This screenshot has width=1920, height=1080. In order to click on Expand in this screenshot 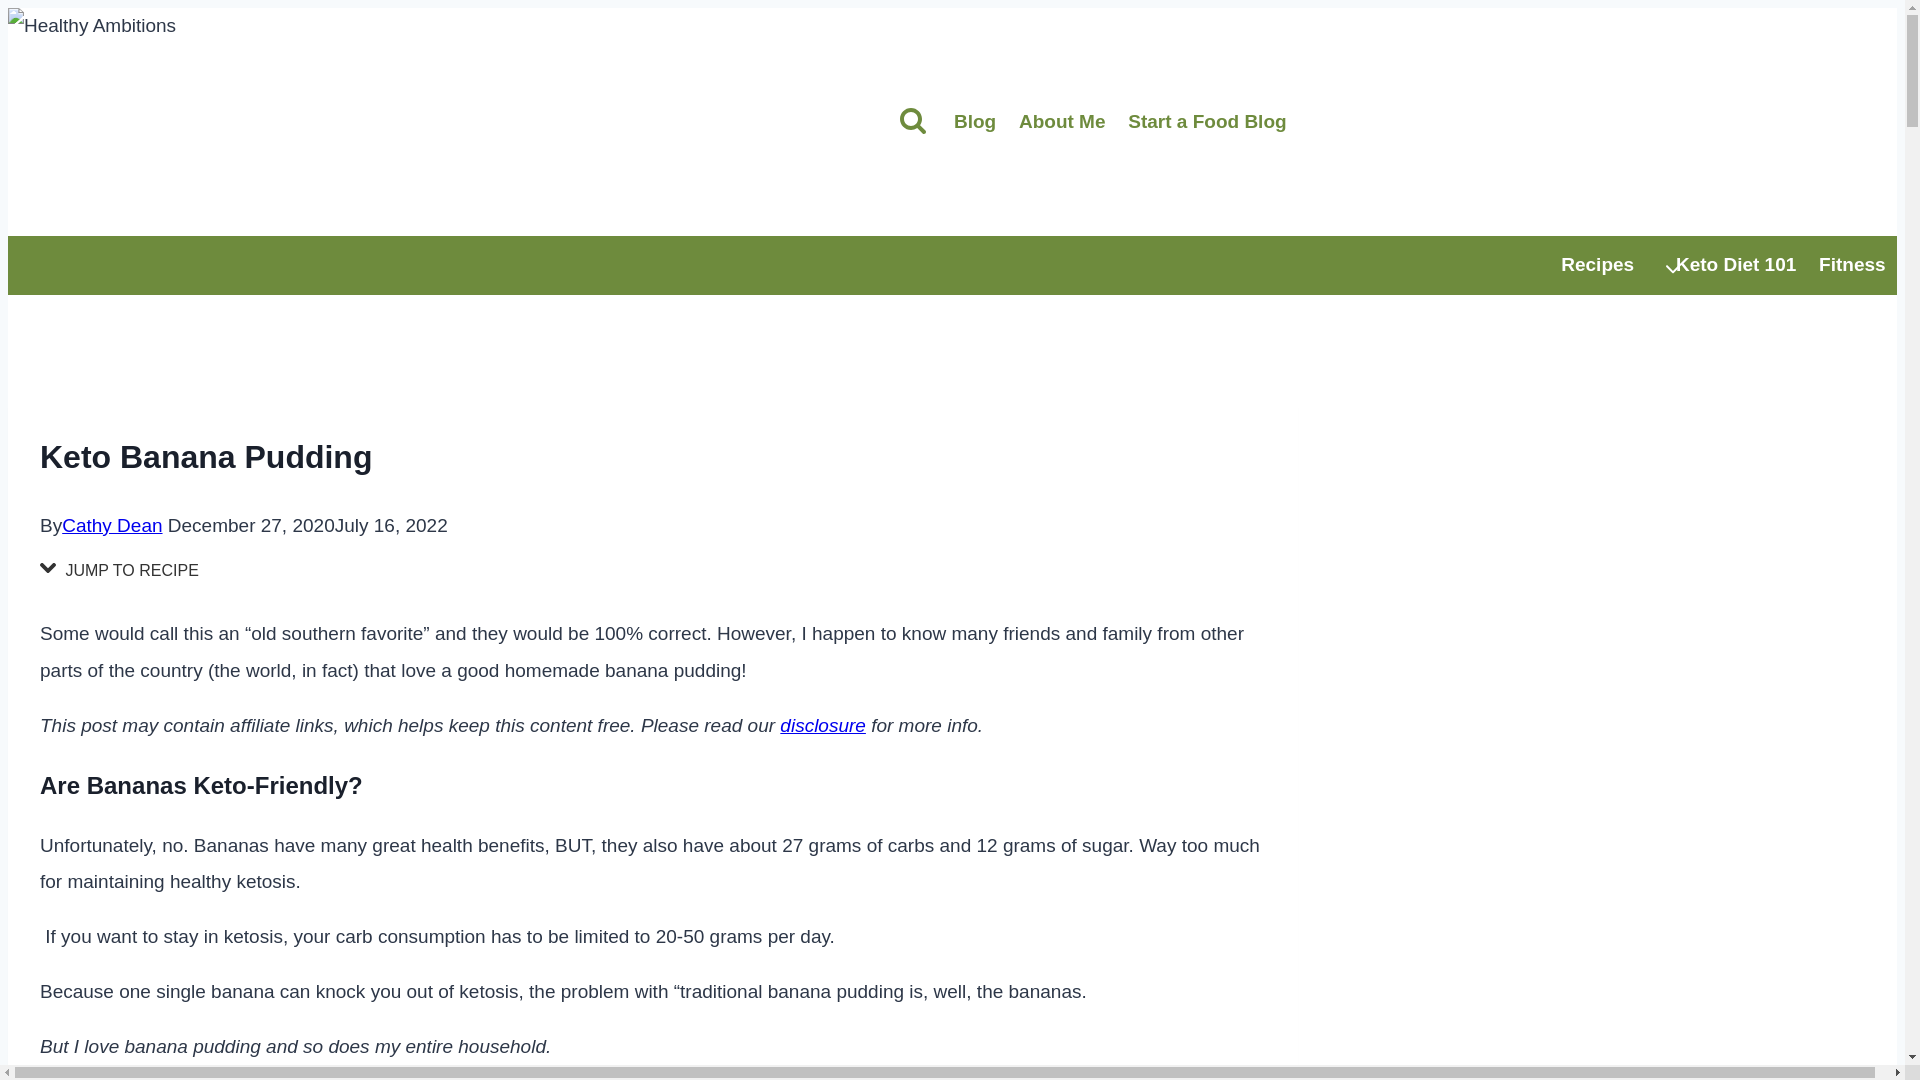, I will do `click(986, 122)`.